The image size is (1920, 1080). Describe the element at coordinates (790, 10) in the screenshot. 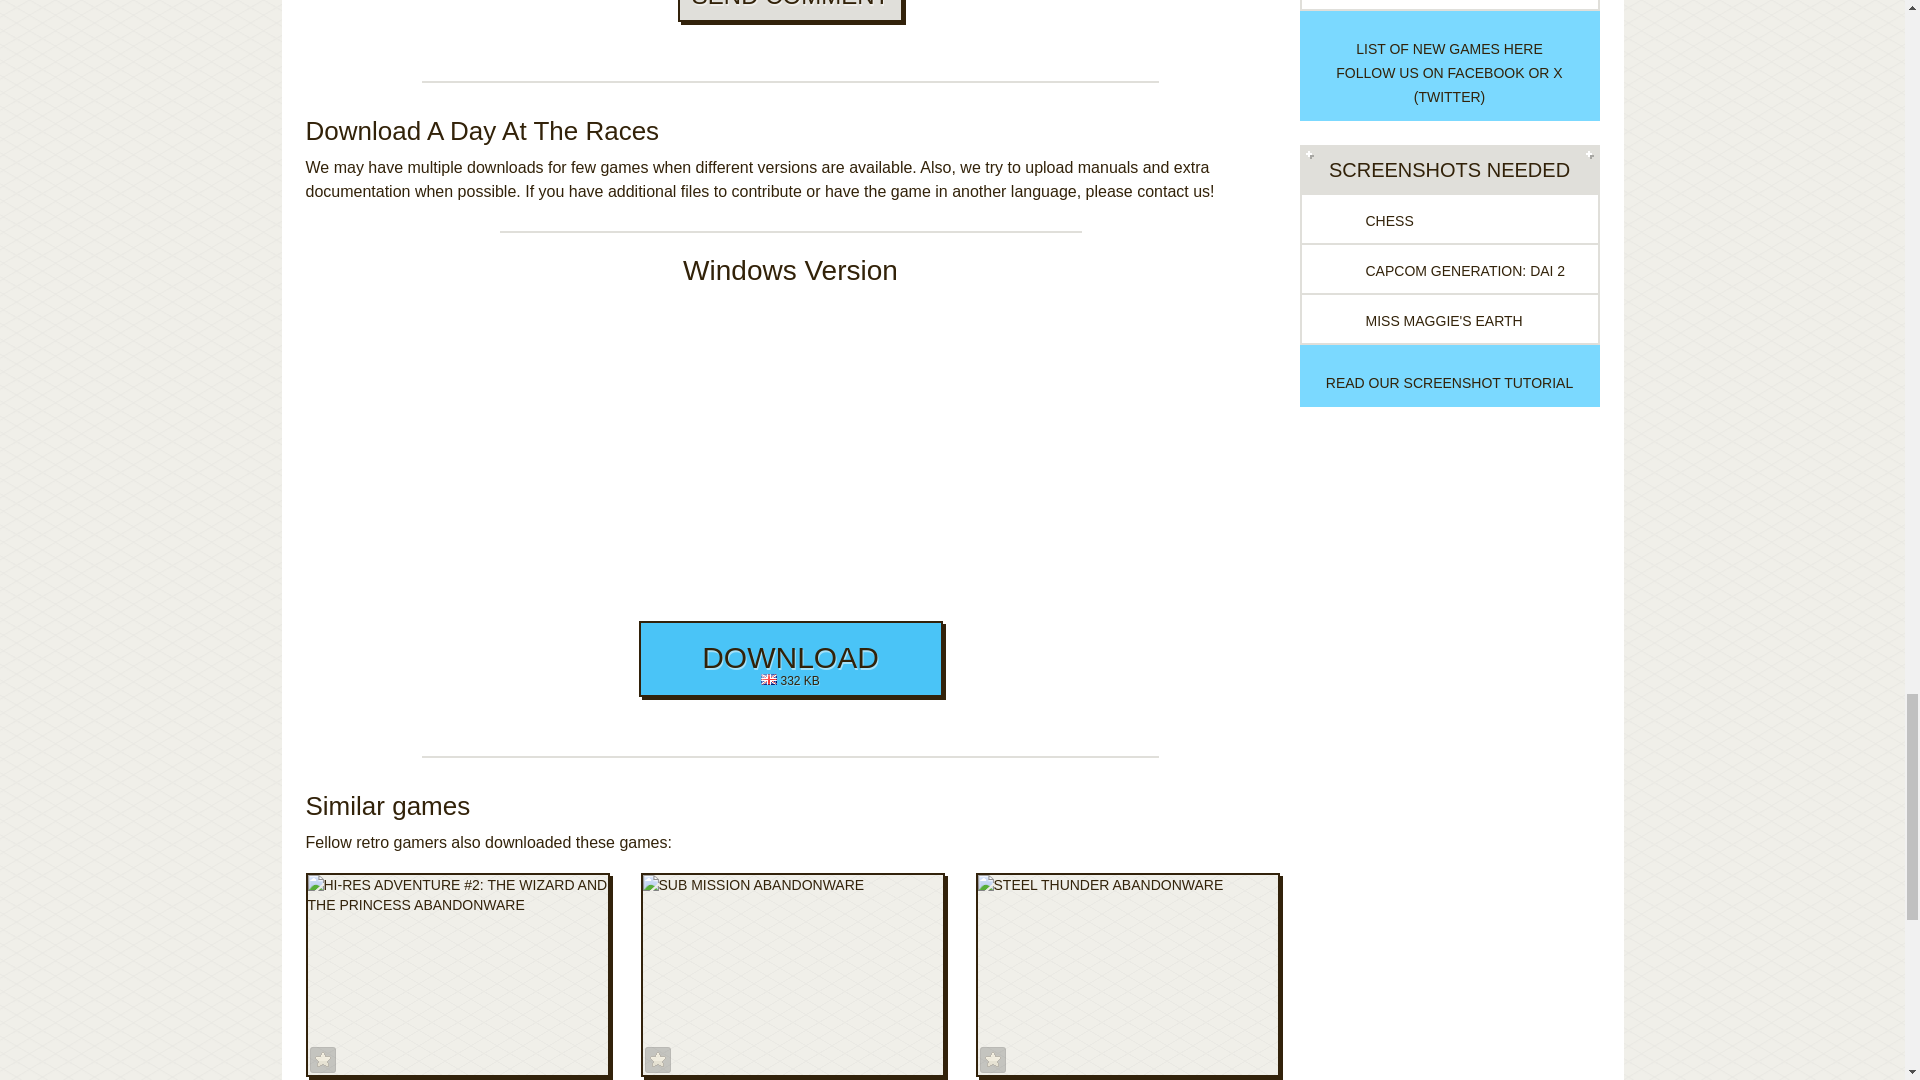

I see `SEND COMMENT` at that location.